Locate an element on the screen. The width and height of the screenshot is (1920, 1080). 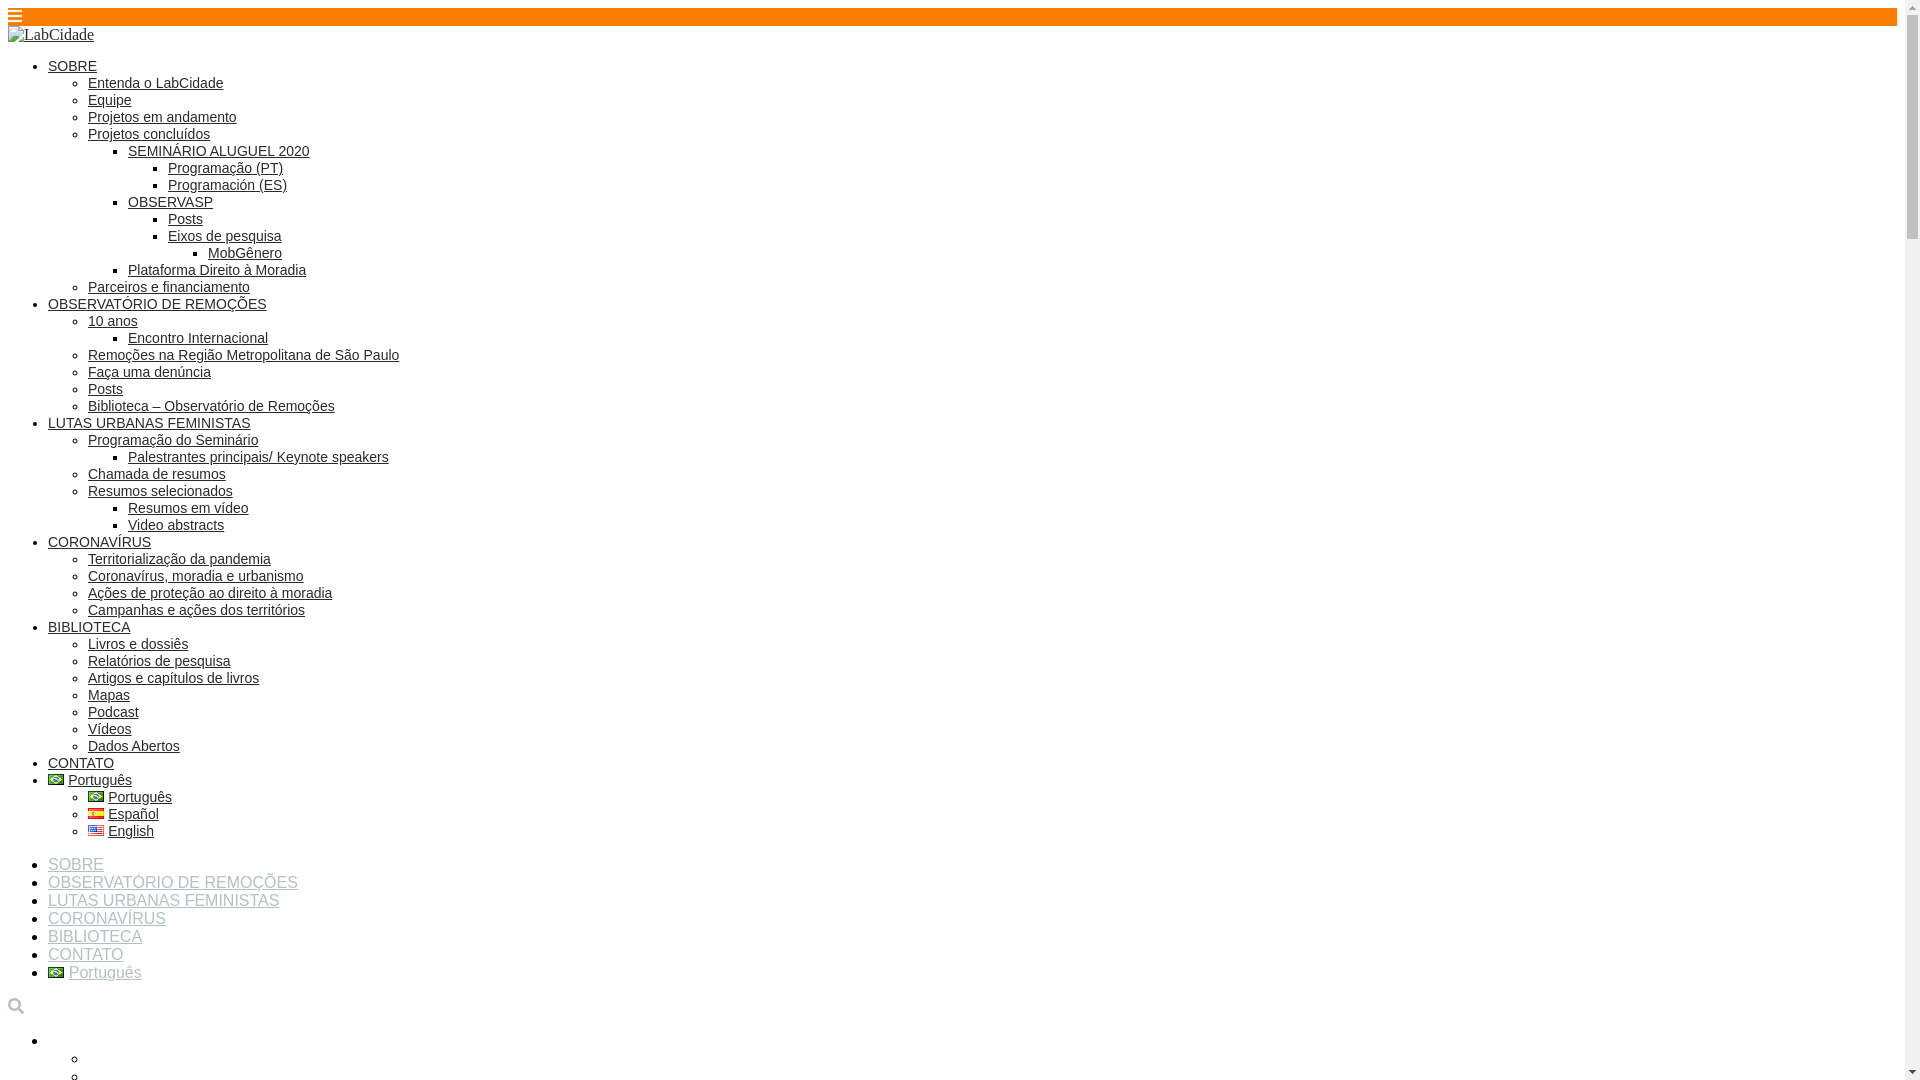
Resumos selecionados is located at coordinates (160, 491).